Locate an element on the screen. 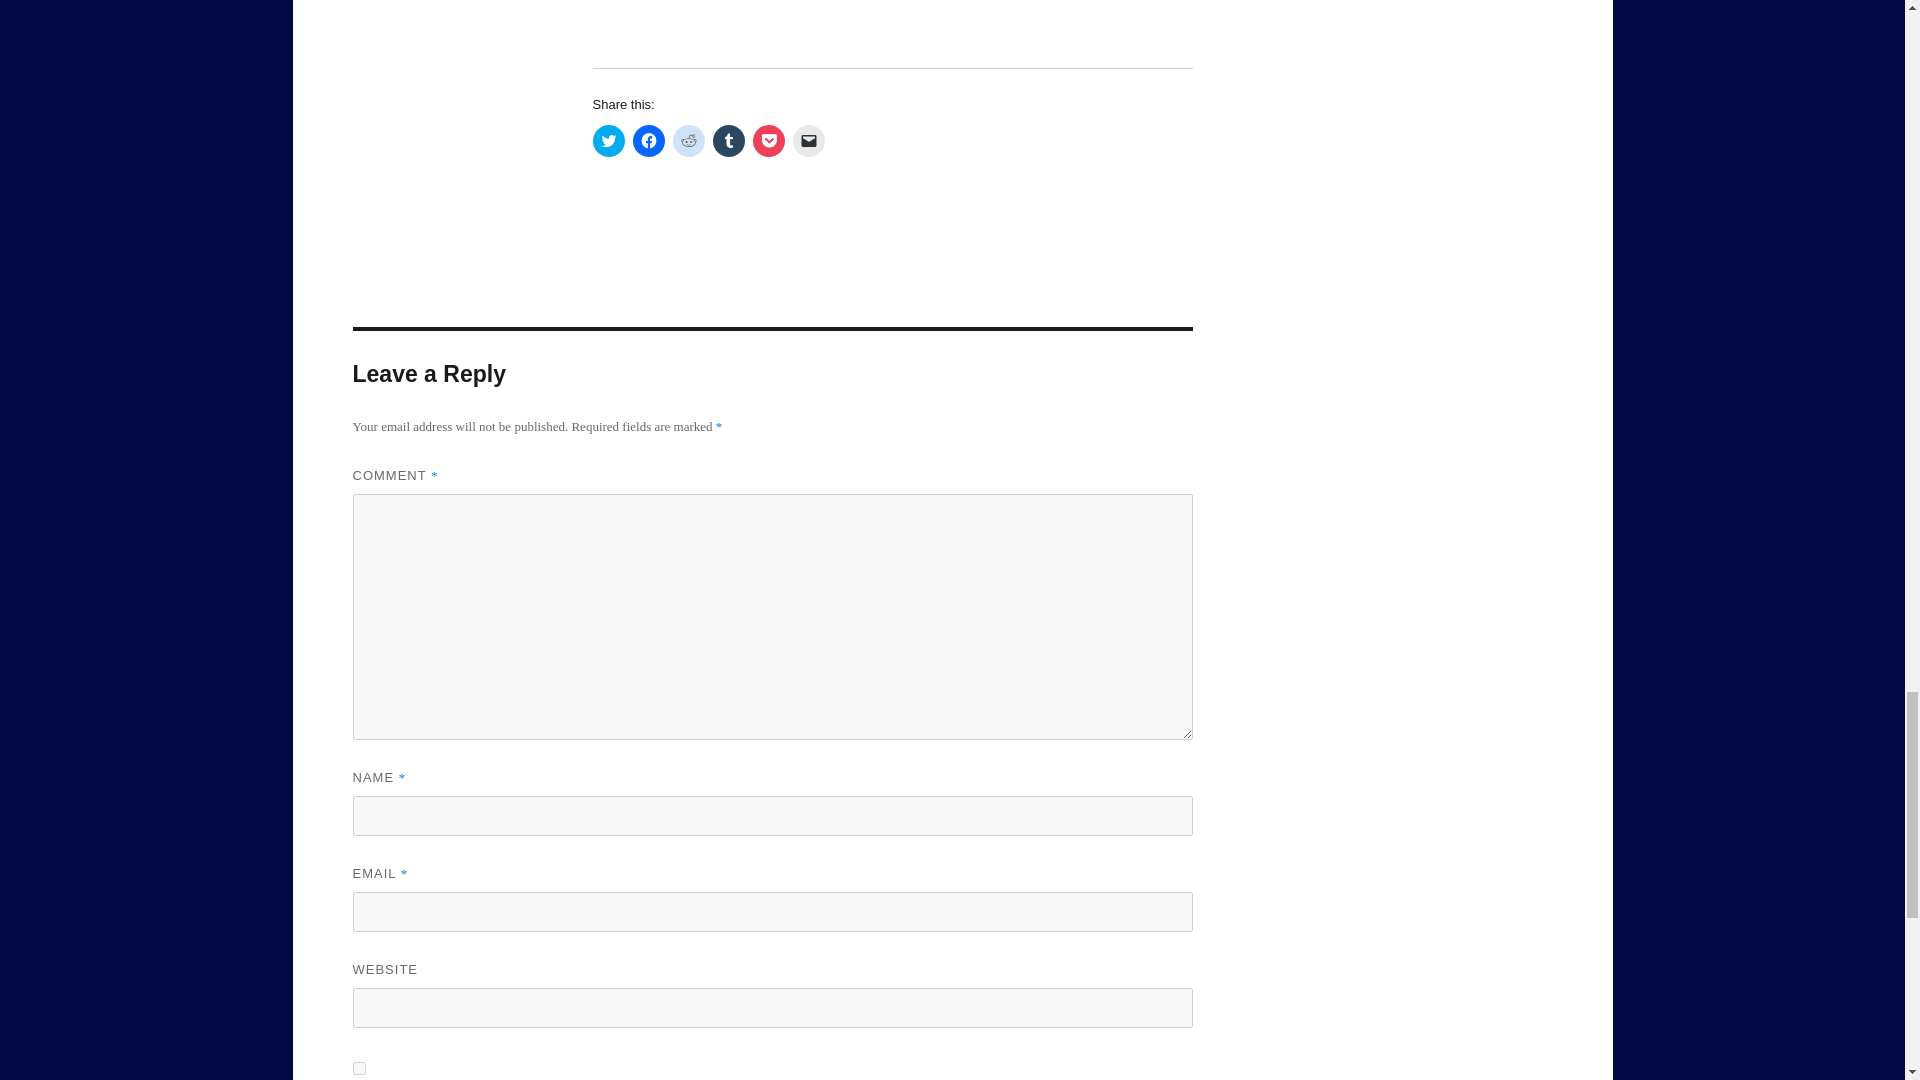 The width and height of the screenshot is (1920, 1080). Click to share on Tumblr is located at coordinates (728, 140).